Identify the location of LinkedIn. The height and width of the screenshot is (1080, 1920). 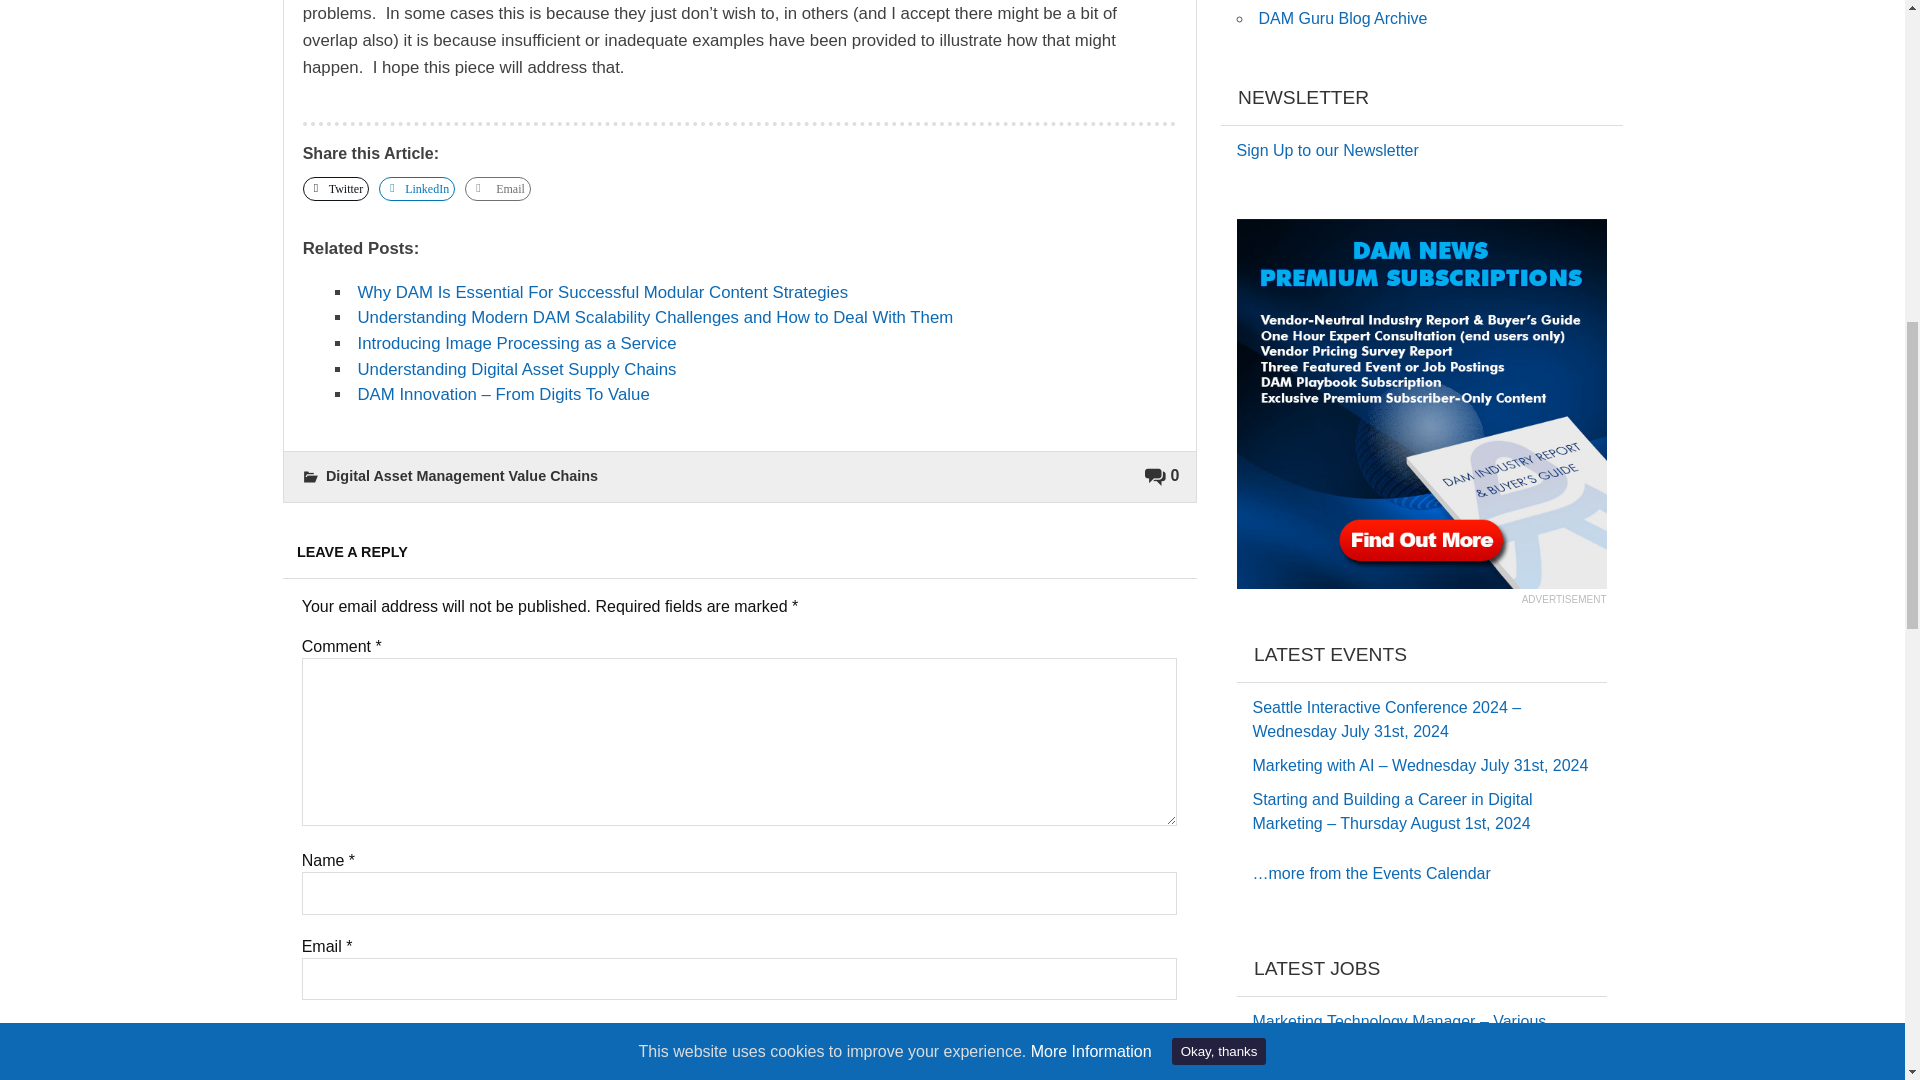
(416, 188).